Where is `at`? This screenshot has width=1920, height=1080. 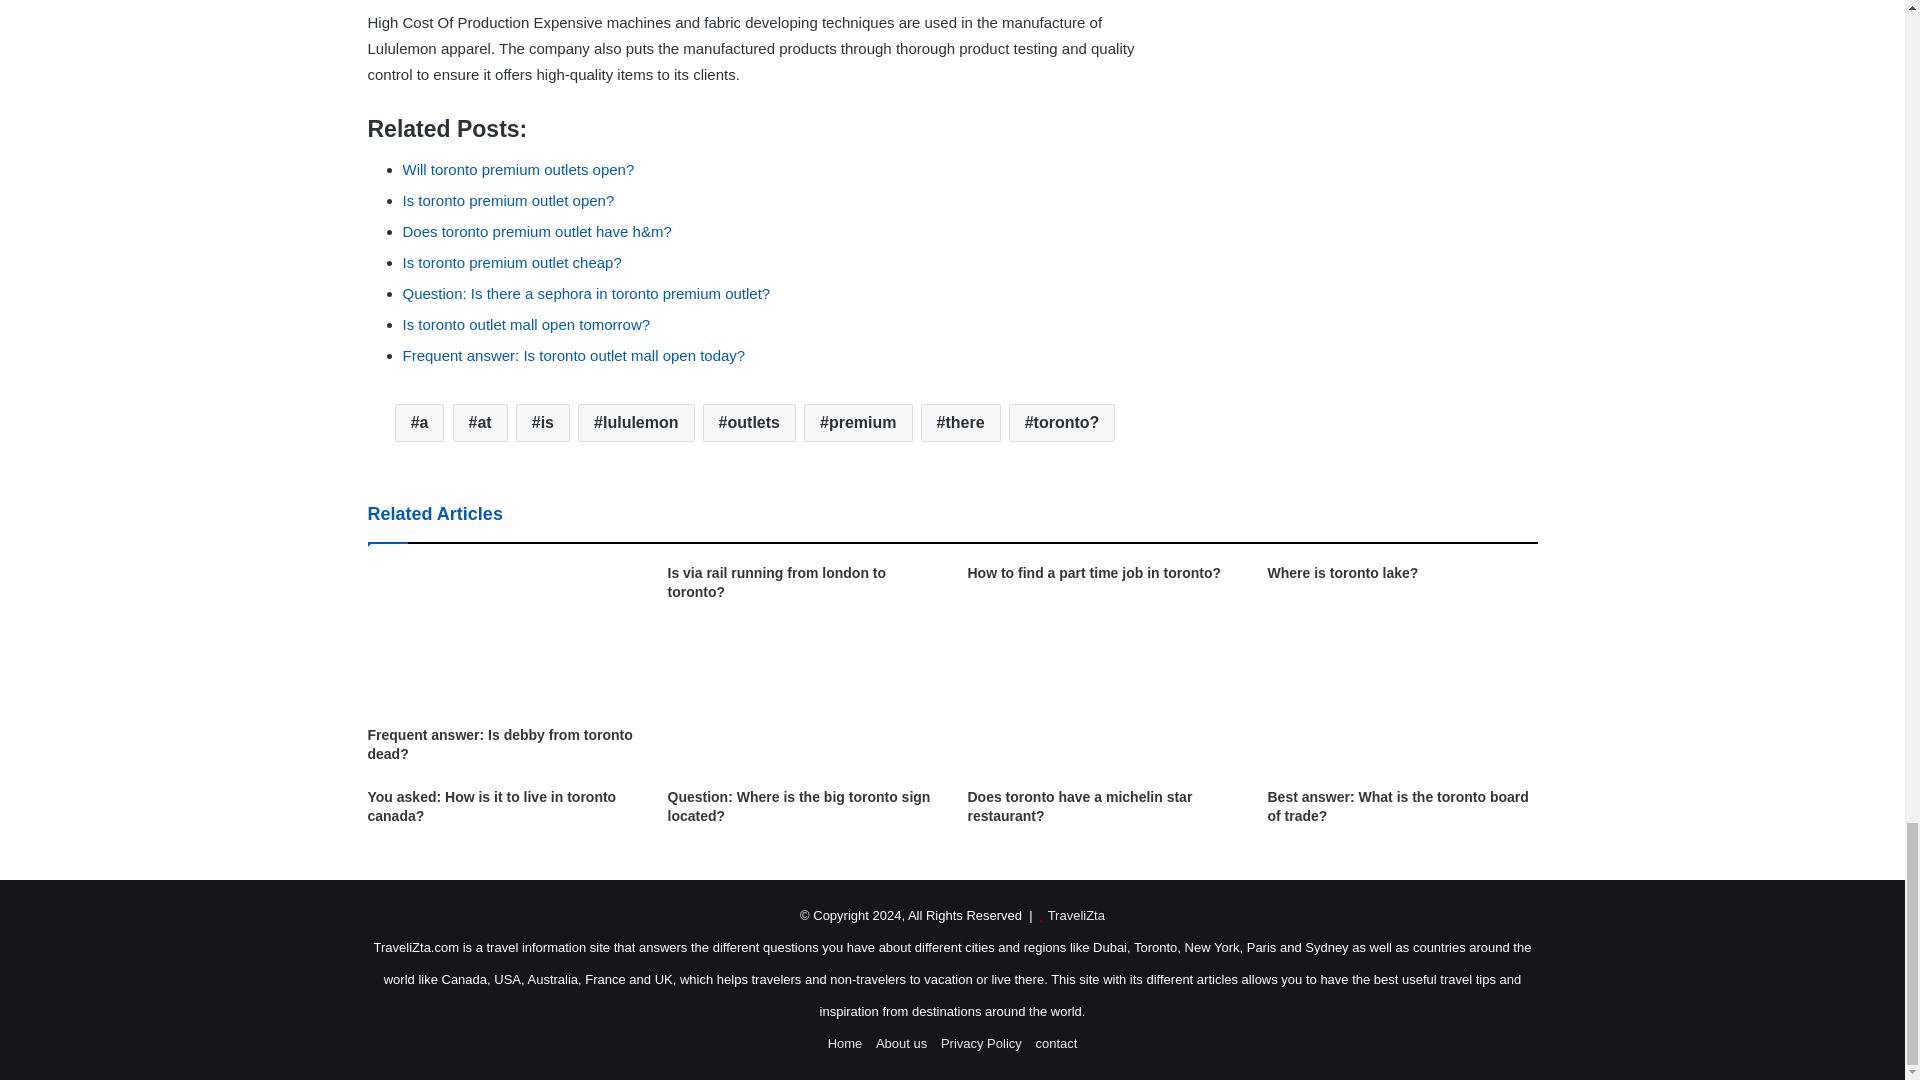 at is located at coordinates (480, 422).